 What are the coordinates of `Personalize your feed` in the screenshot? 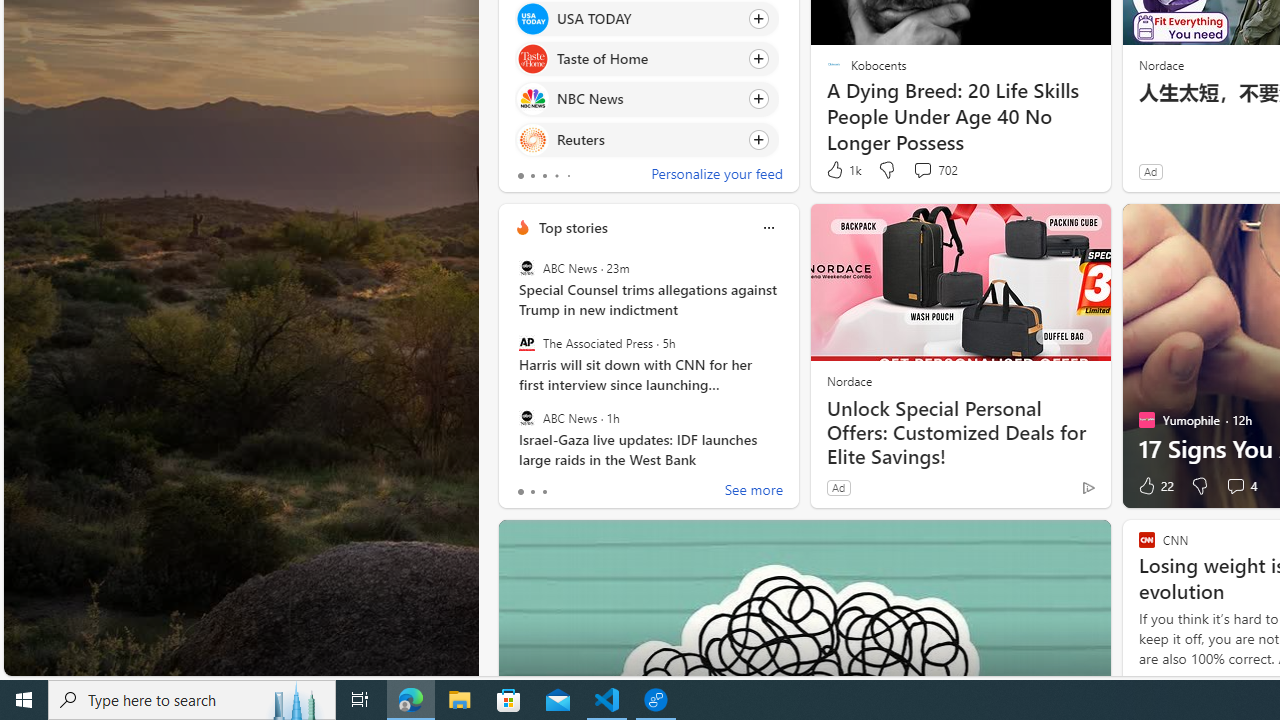 It's located at (716, 176).